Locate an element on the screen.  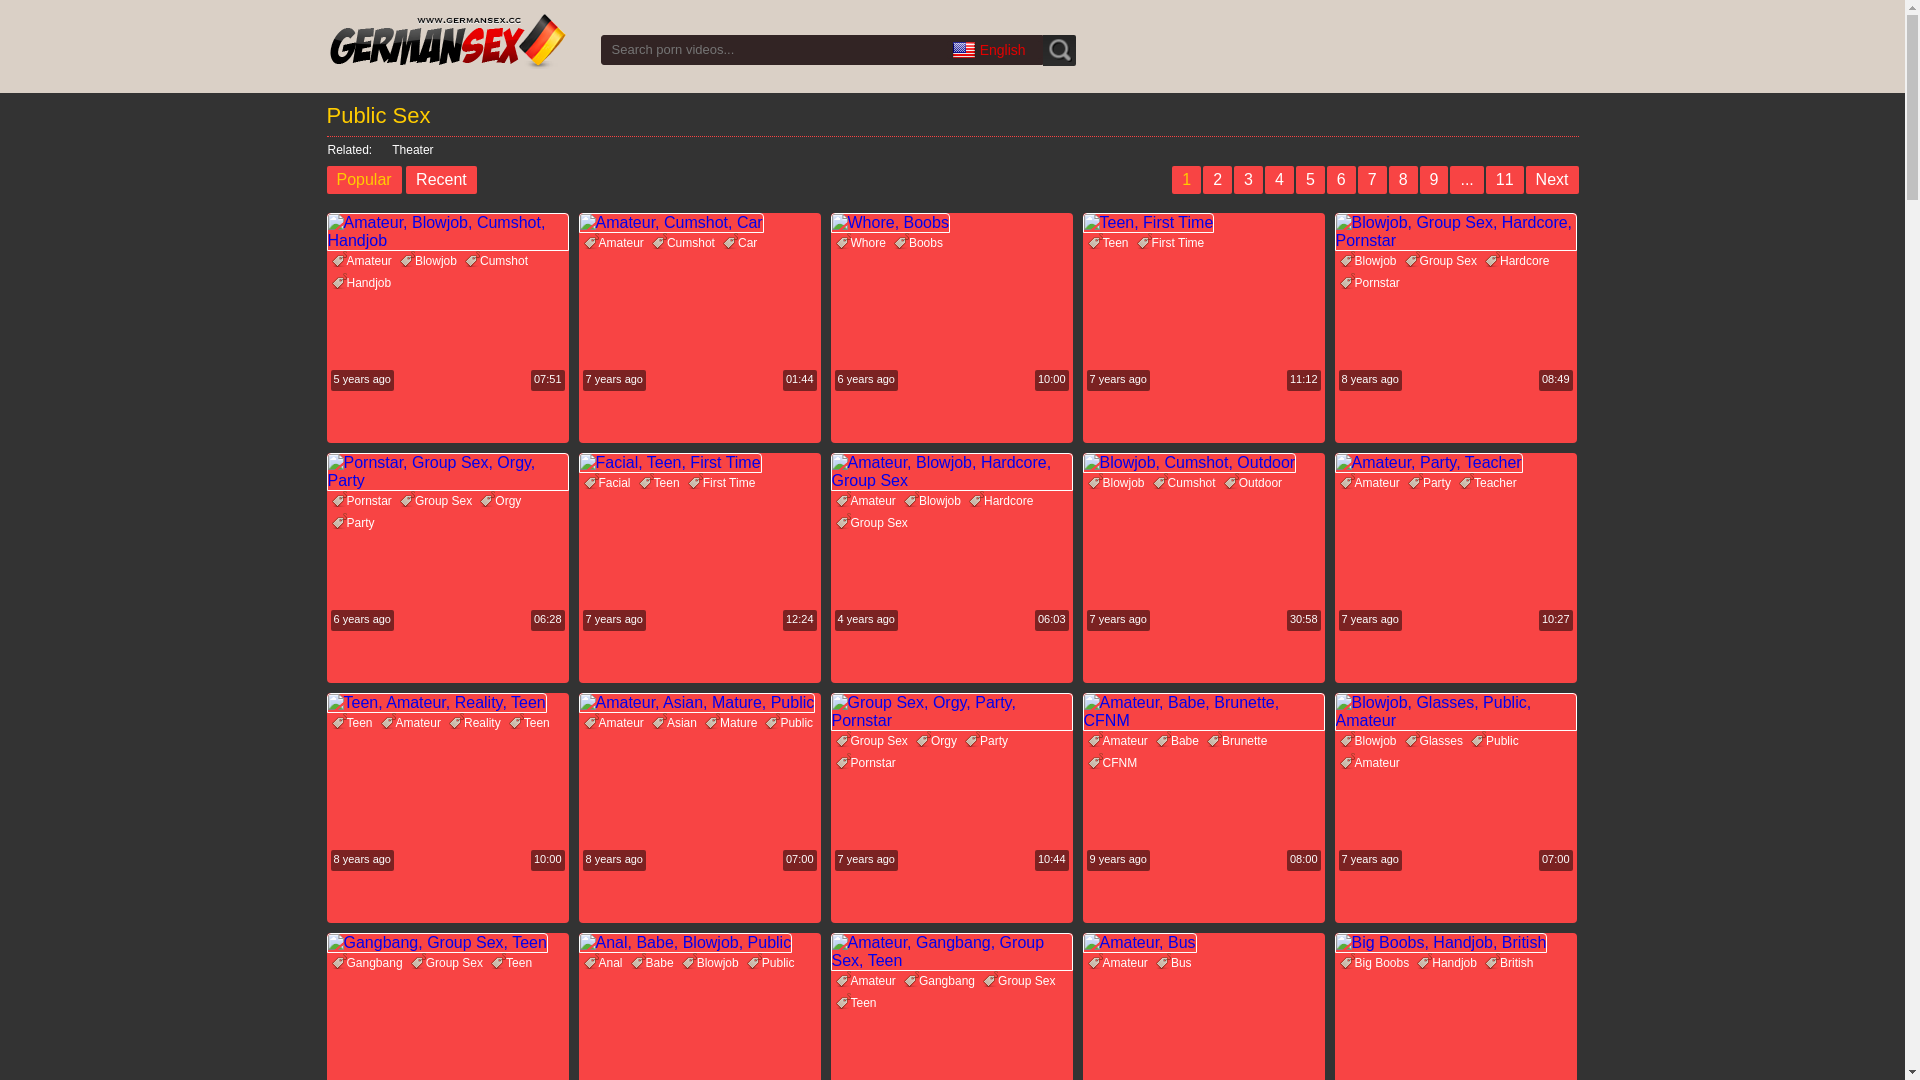
Orgy is located at coordinates (939, 741).